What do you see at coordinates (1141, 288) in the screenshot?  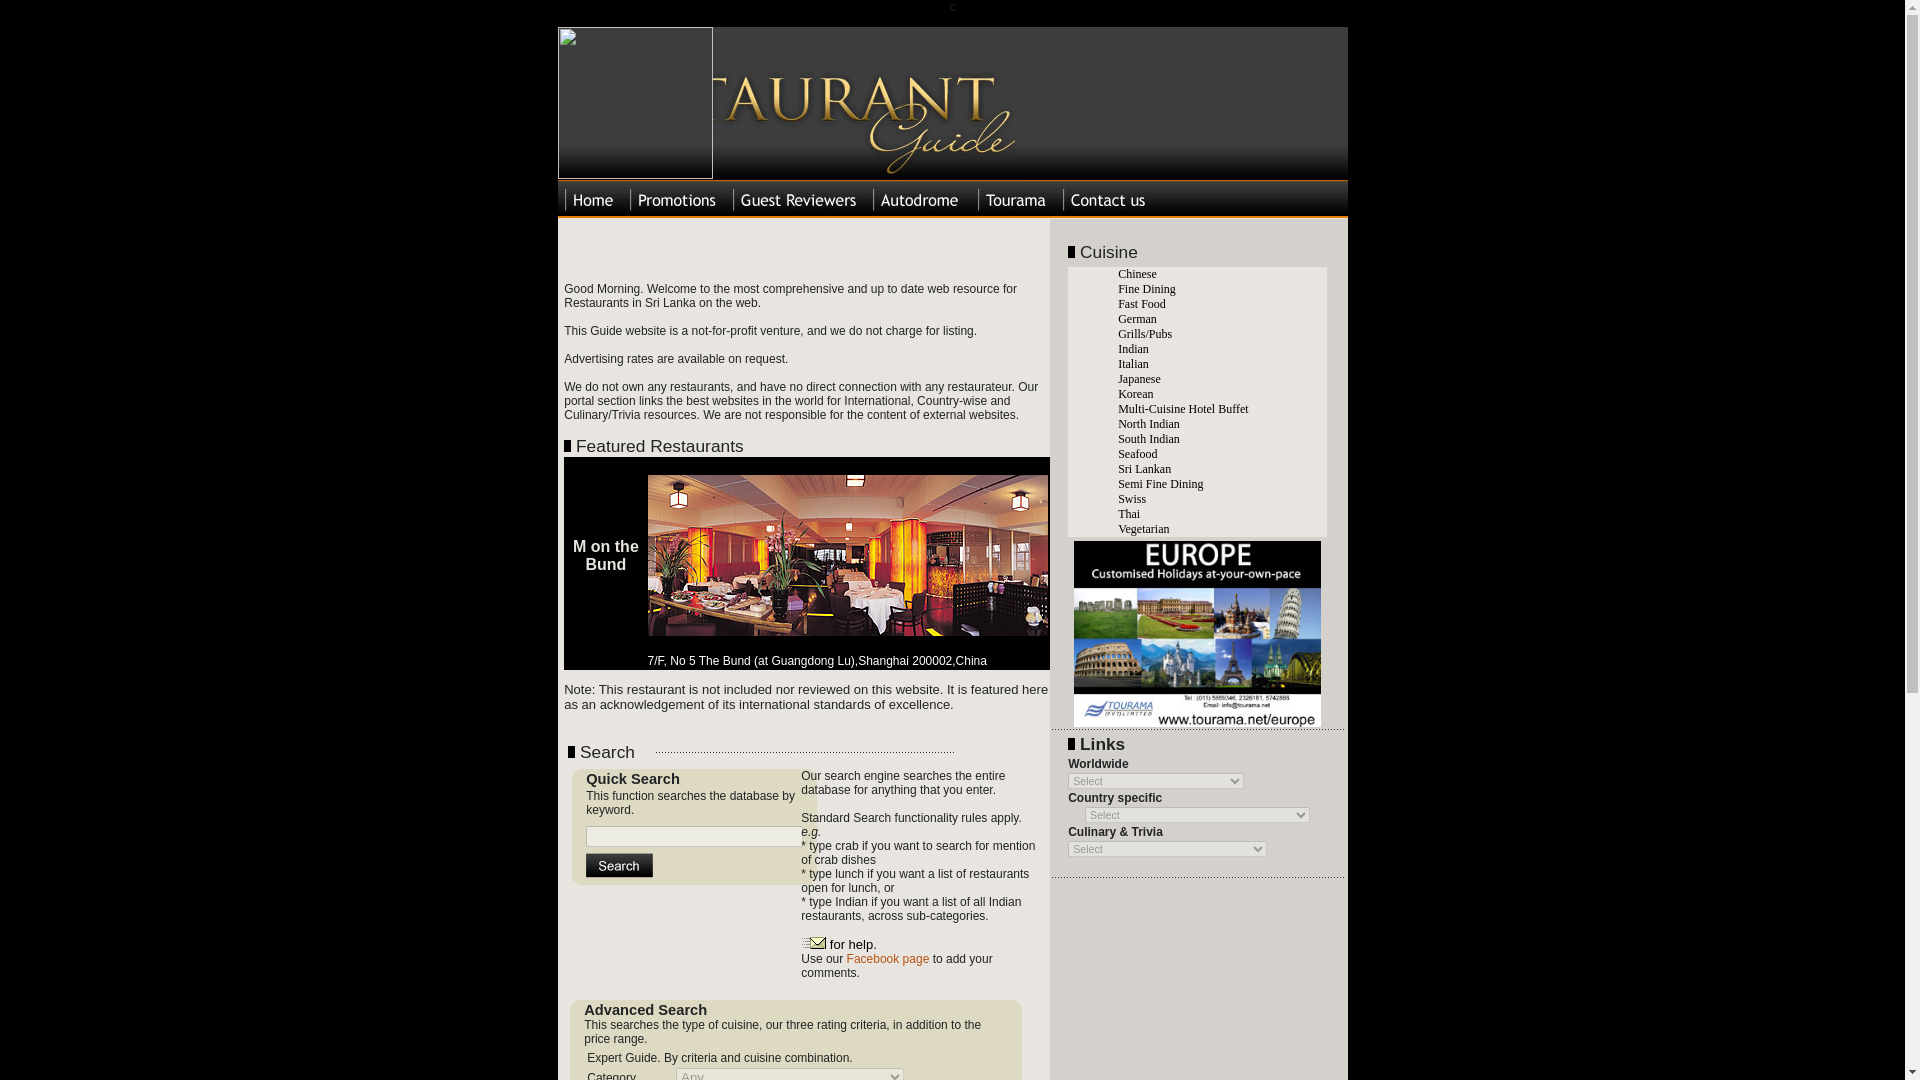 I see `Fine Dining` at bounding box center [1141, 288].